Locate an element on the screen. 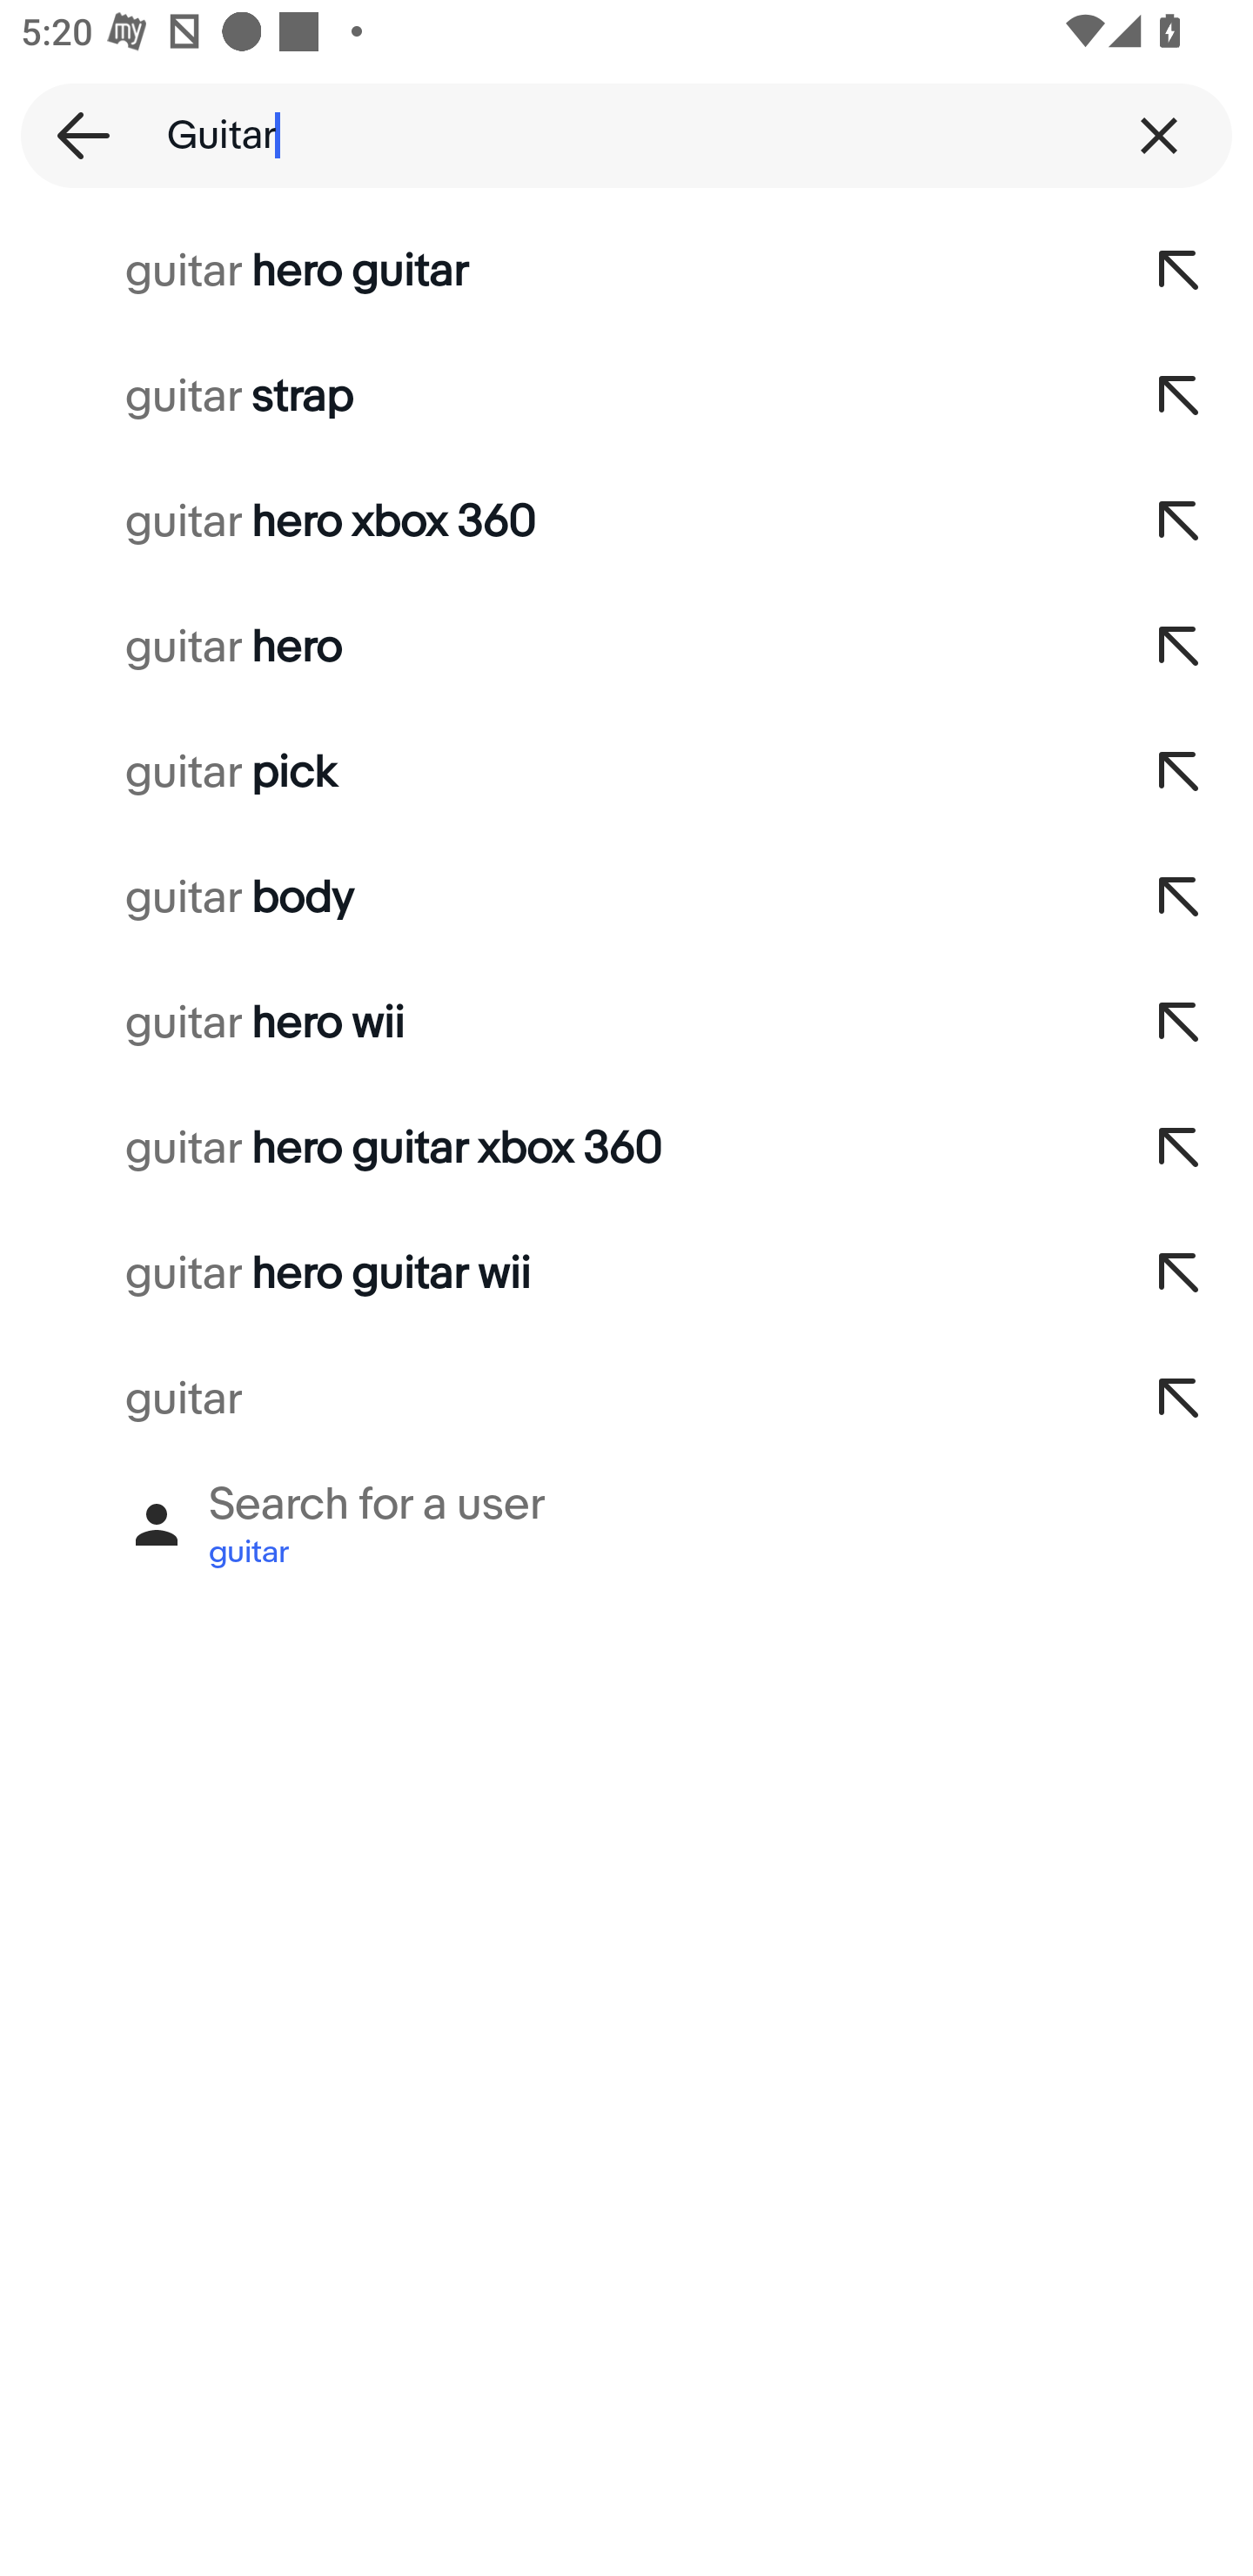 Image resolution: width=1253 pixels, height=2576 pixels. Add to search query,guitar hero is located at coordinates (1180, 647).